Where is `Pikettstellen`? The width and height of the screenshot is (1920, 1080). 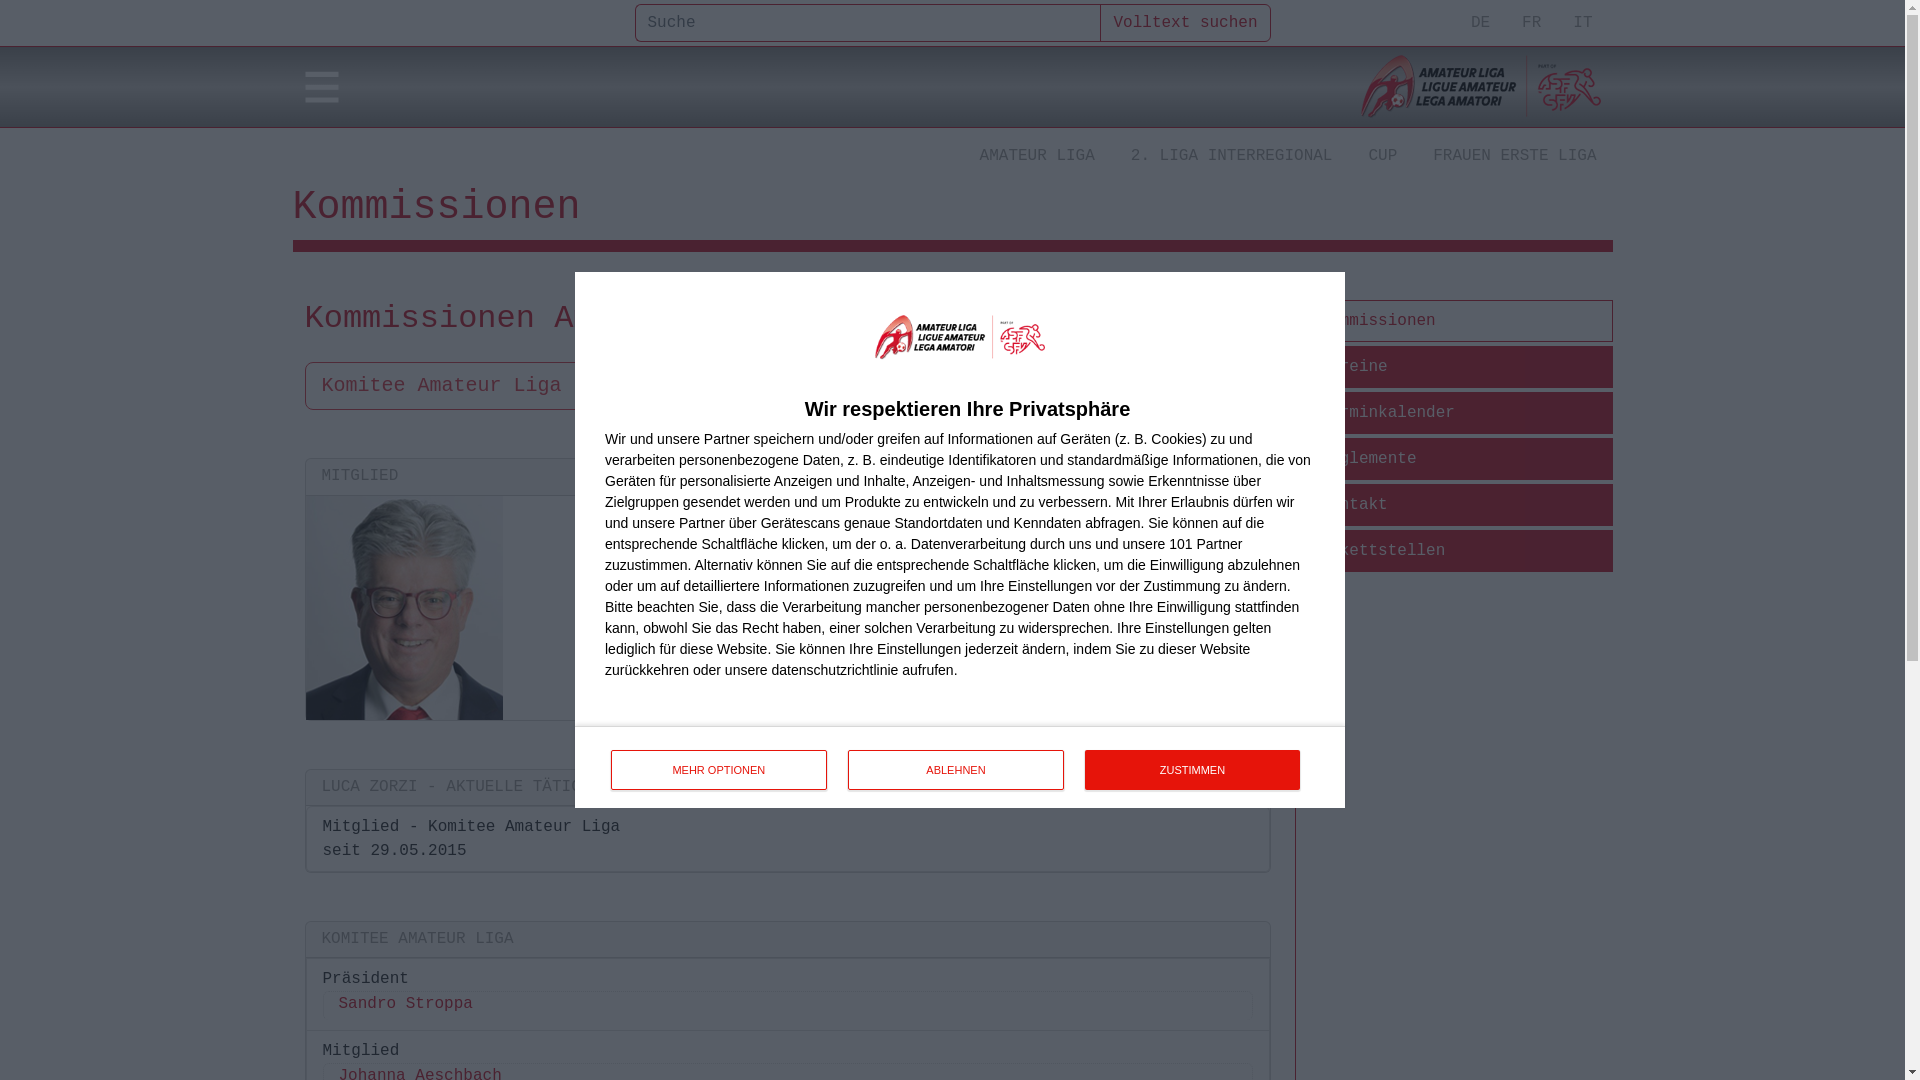
Pikettstellen is located at coordinates (1462, 551).